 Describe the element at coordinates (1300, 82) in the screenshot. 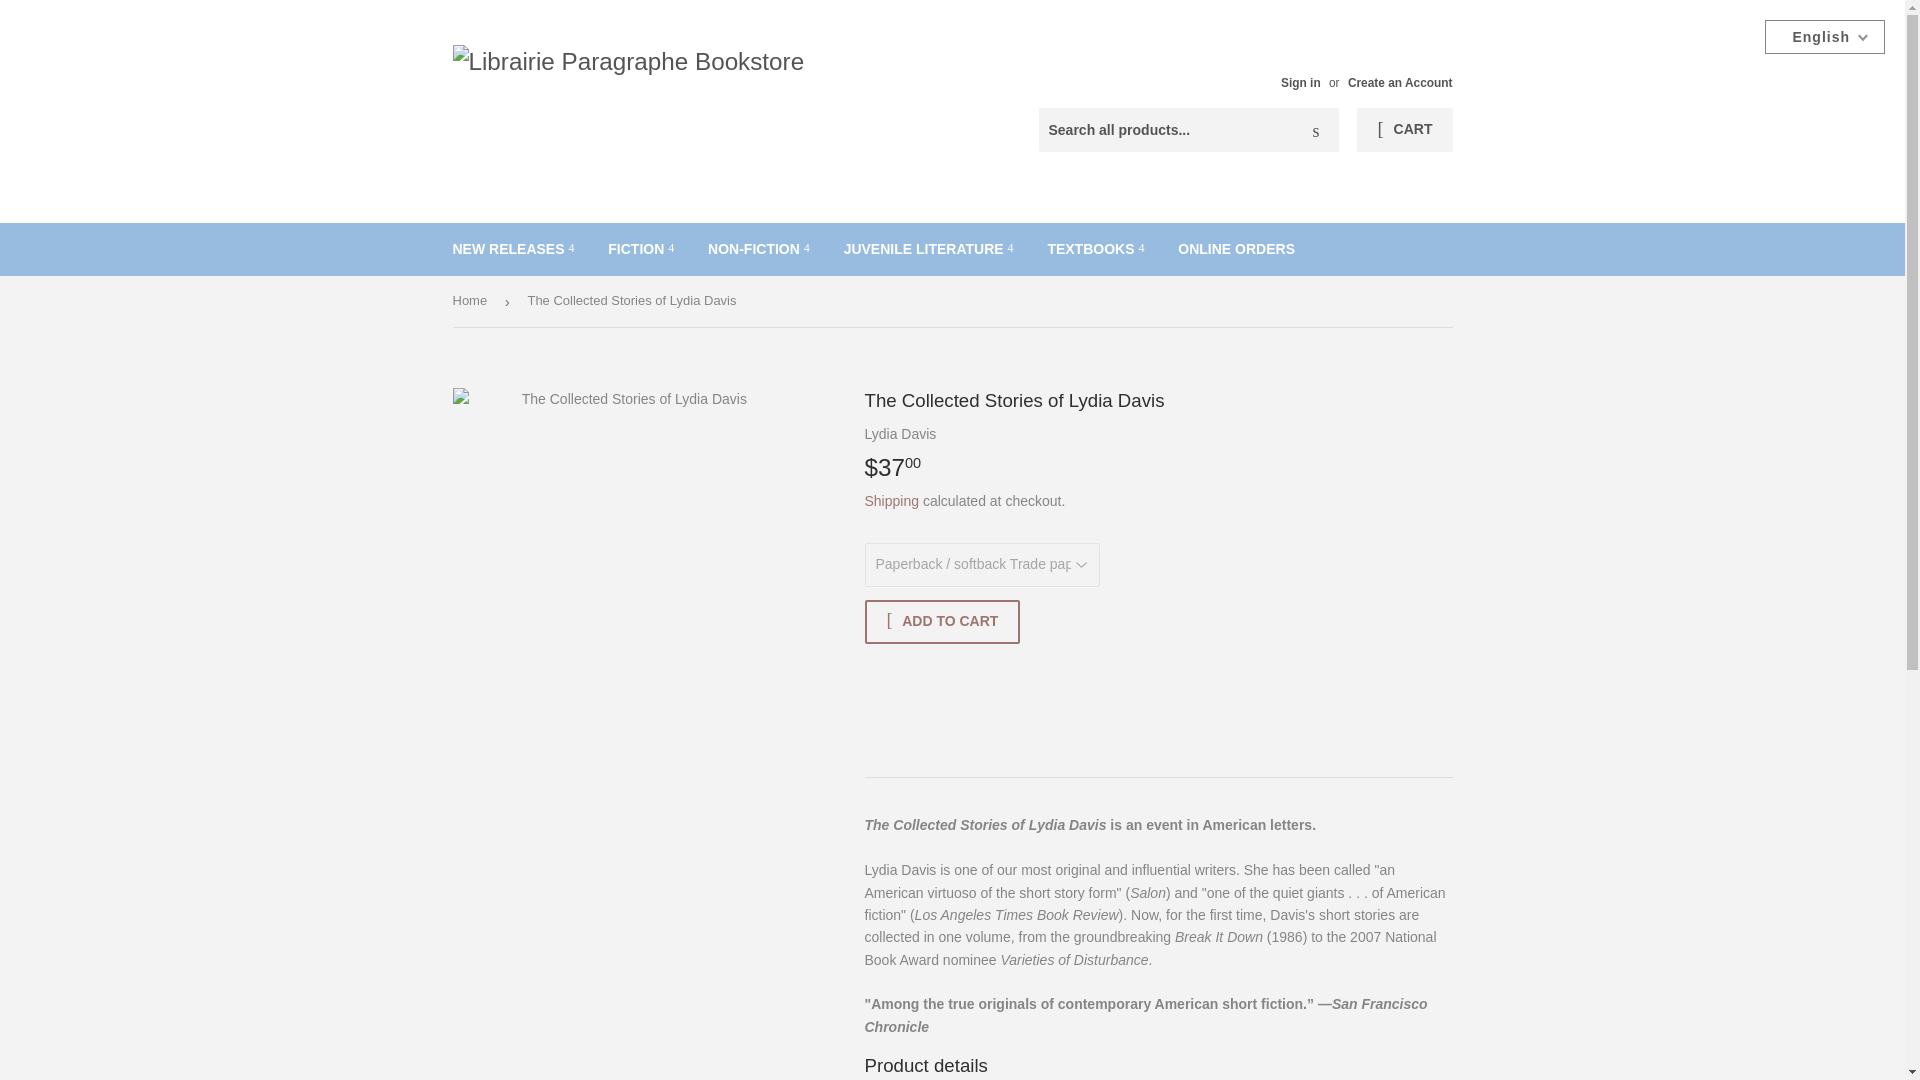

I see `Sign in` at that location.